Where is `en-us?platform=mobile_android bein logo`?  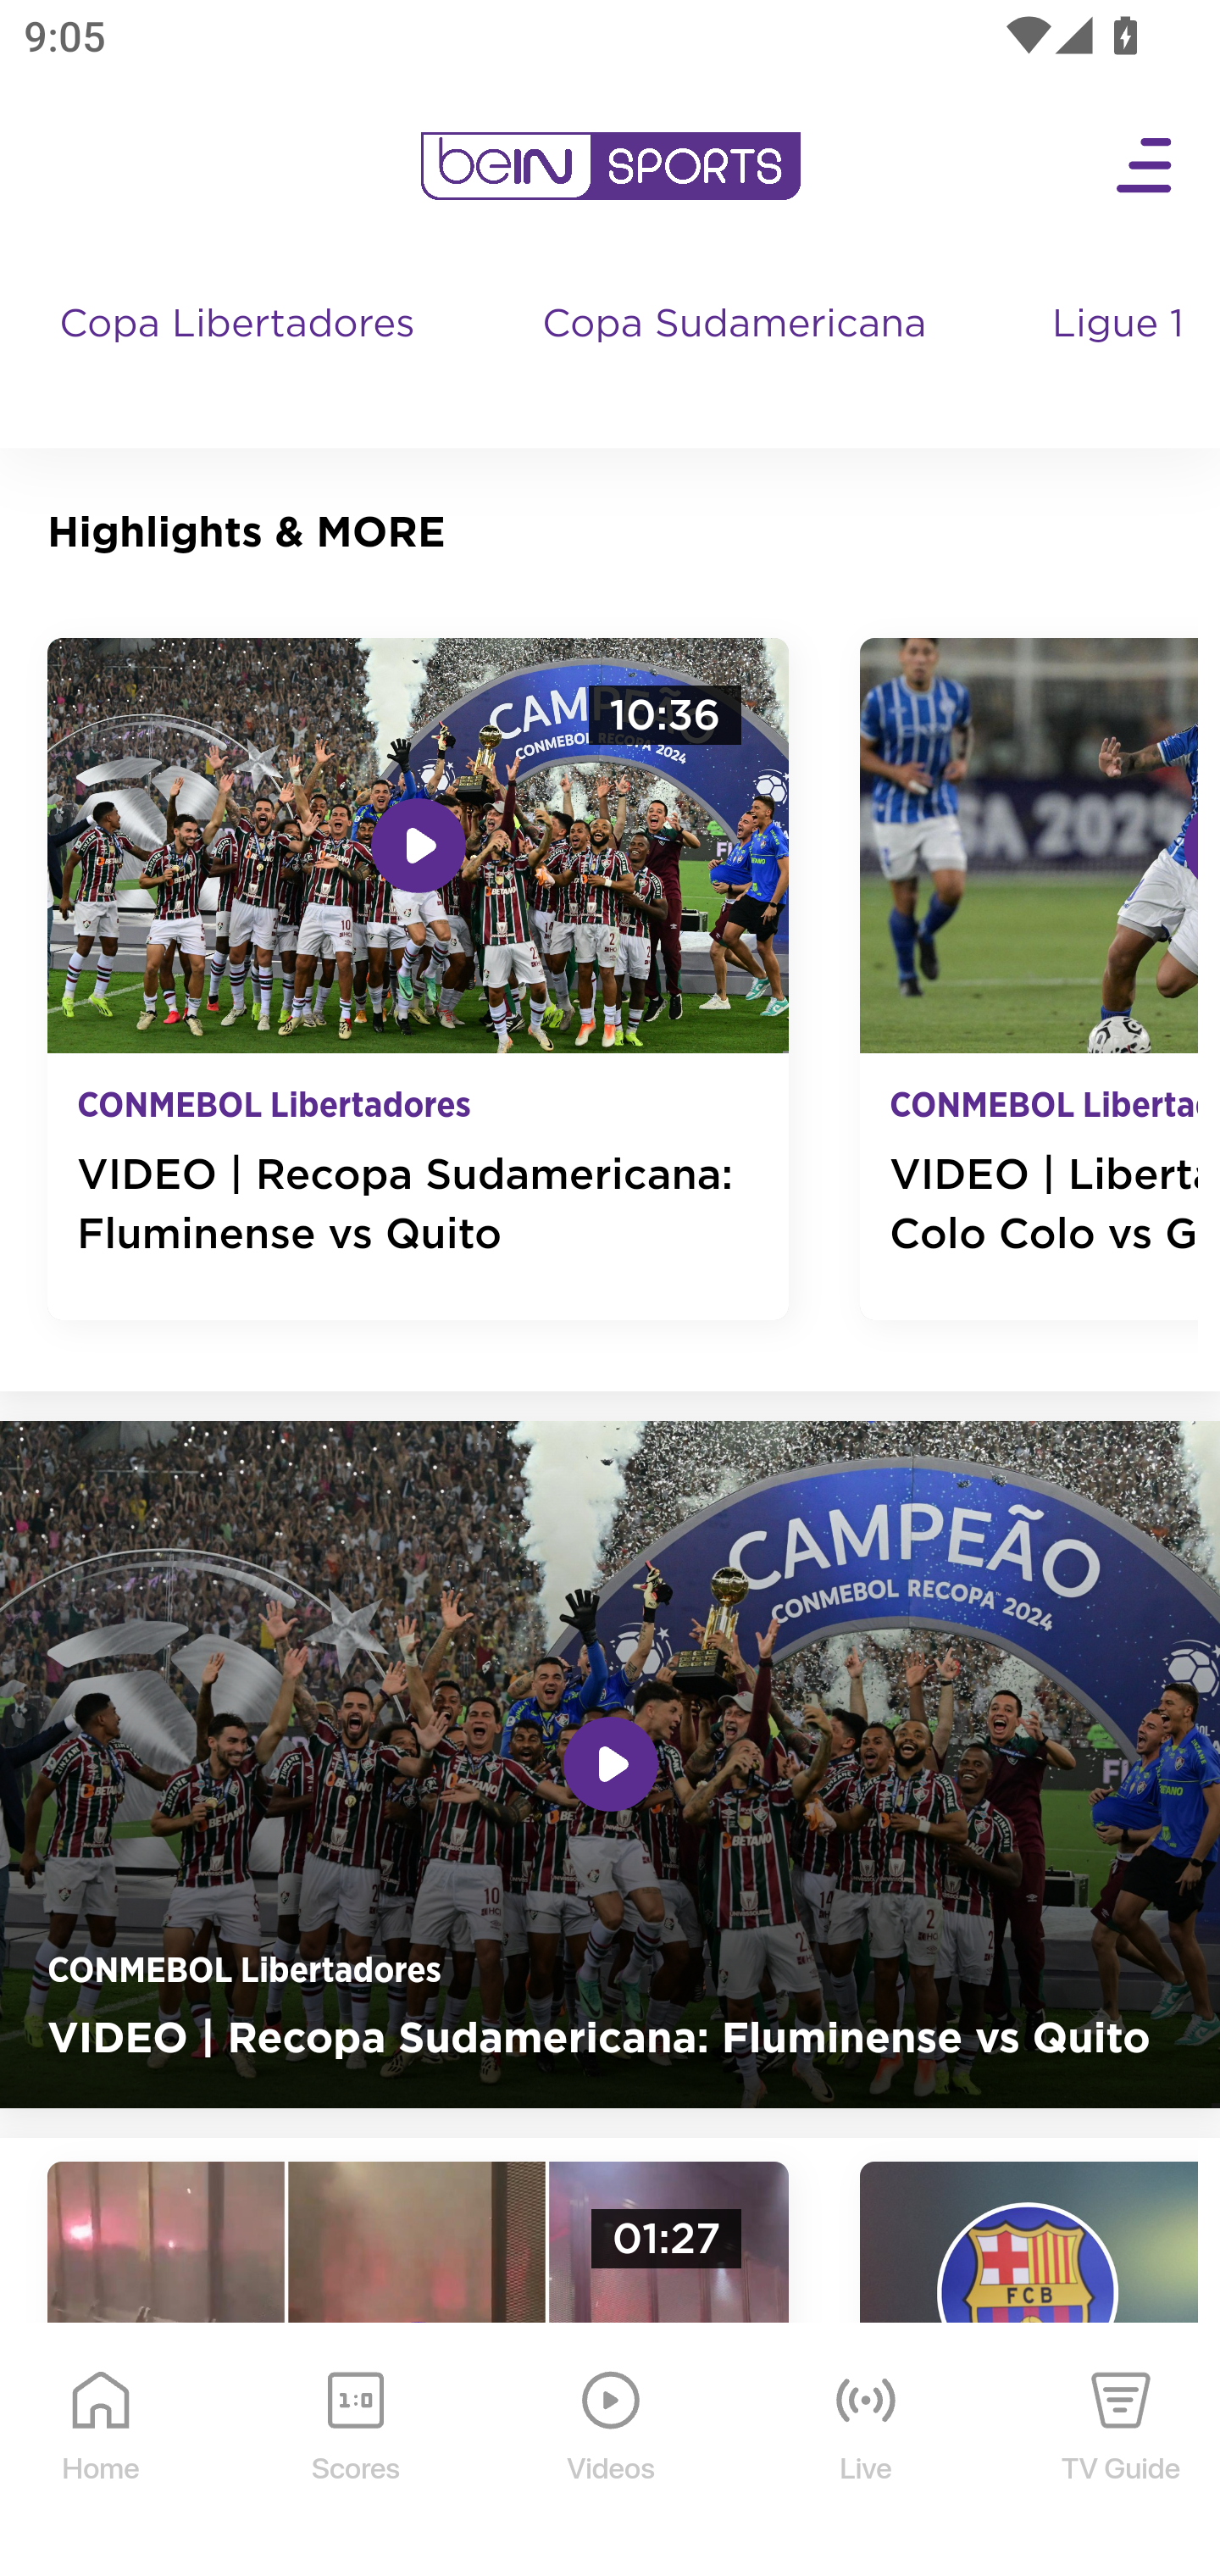 en-us?platform=mobile_android bein logo is located at coordinates (610, 166).